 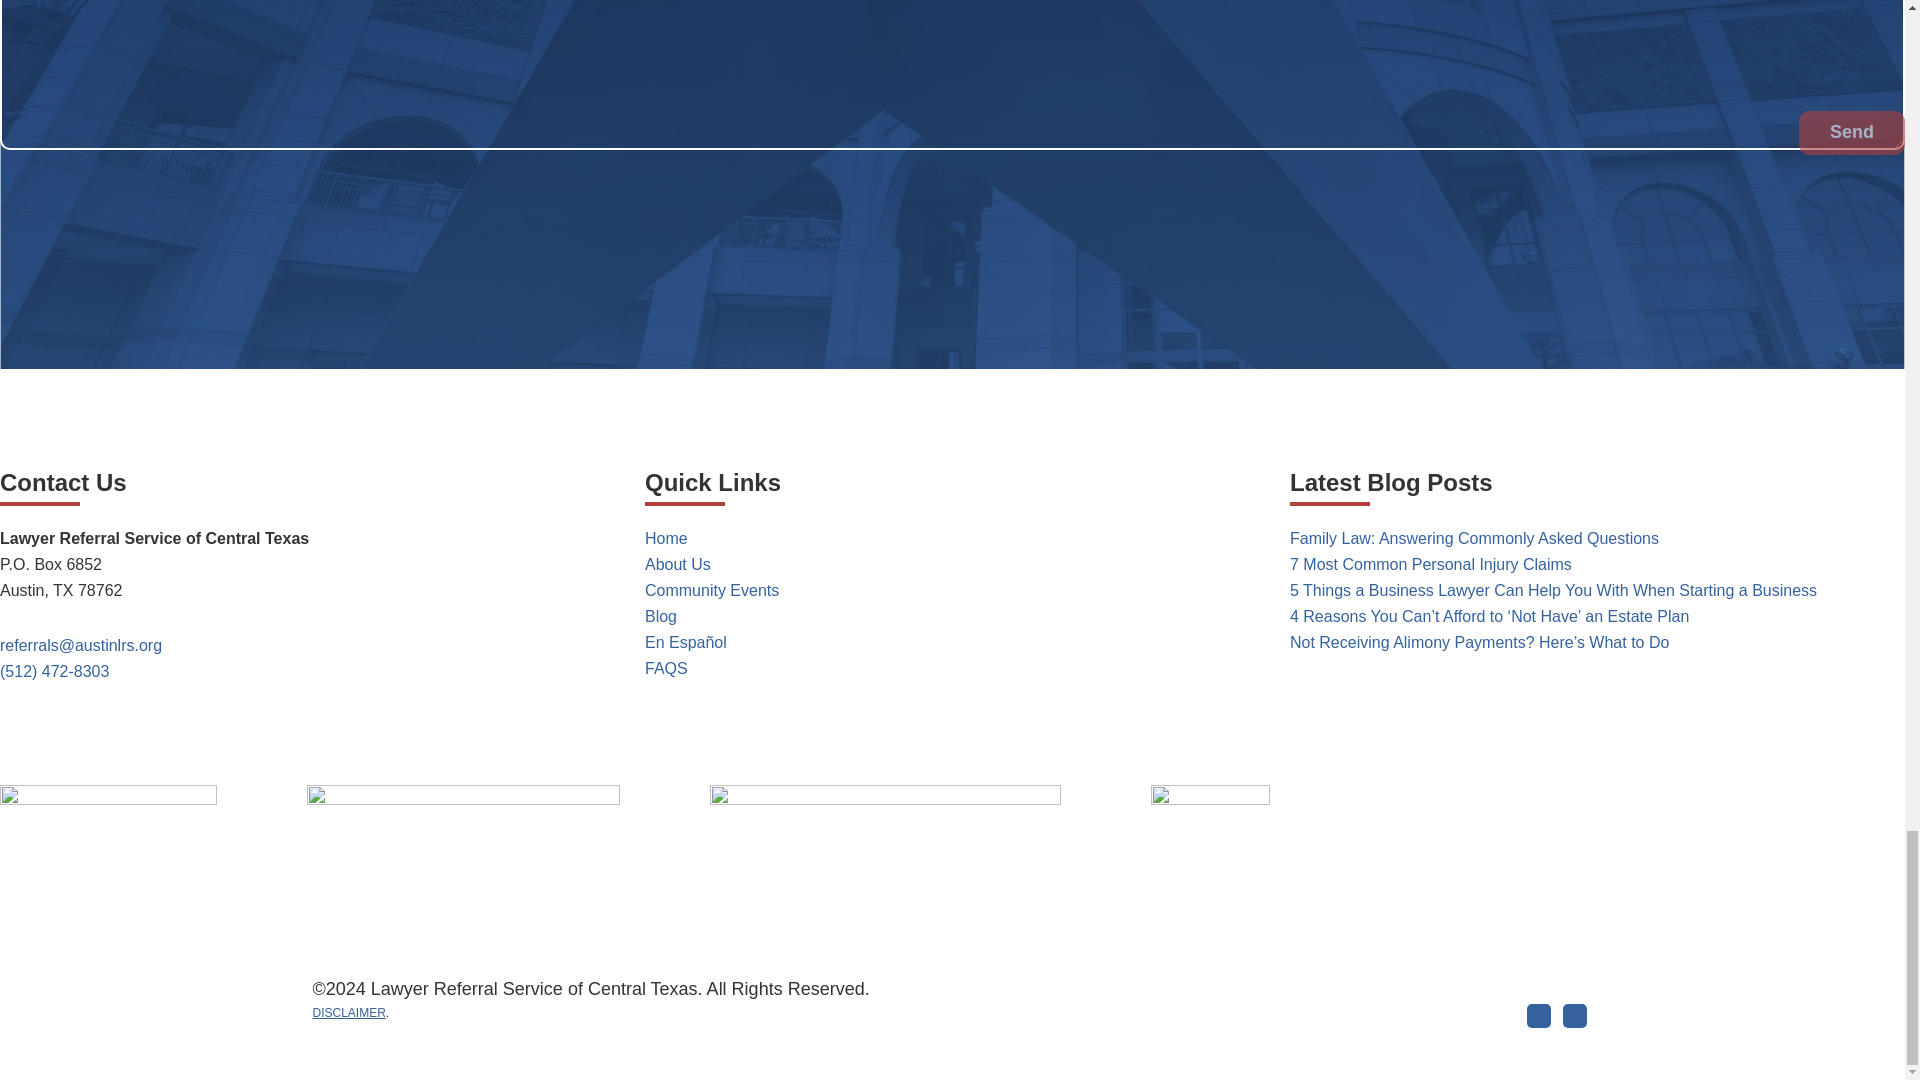 What do you see at coordinates (661, 616) in the screenshot?
I see `Blog` at bounding box center [661, 616].